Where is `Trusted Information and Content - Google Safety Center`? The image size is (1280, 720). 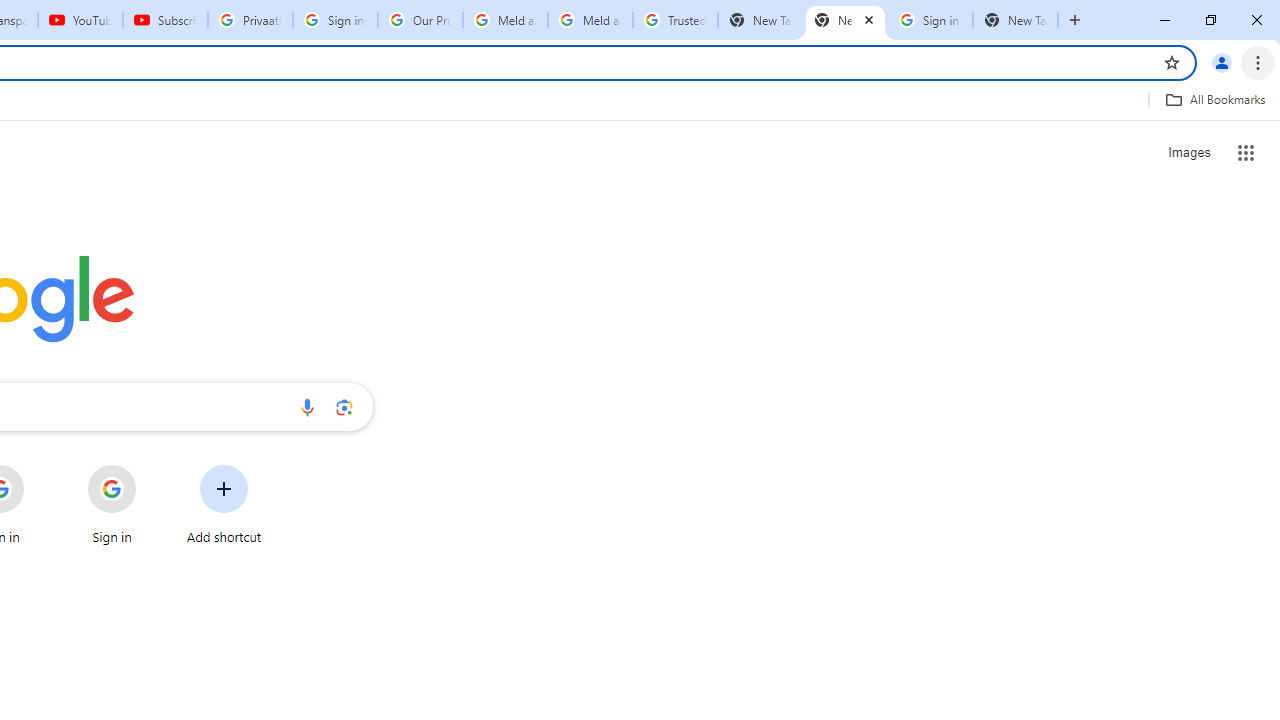 Trusted Information and Content - Google Safety Center is located at coordinates (676, 20).